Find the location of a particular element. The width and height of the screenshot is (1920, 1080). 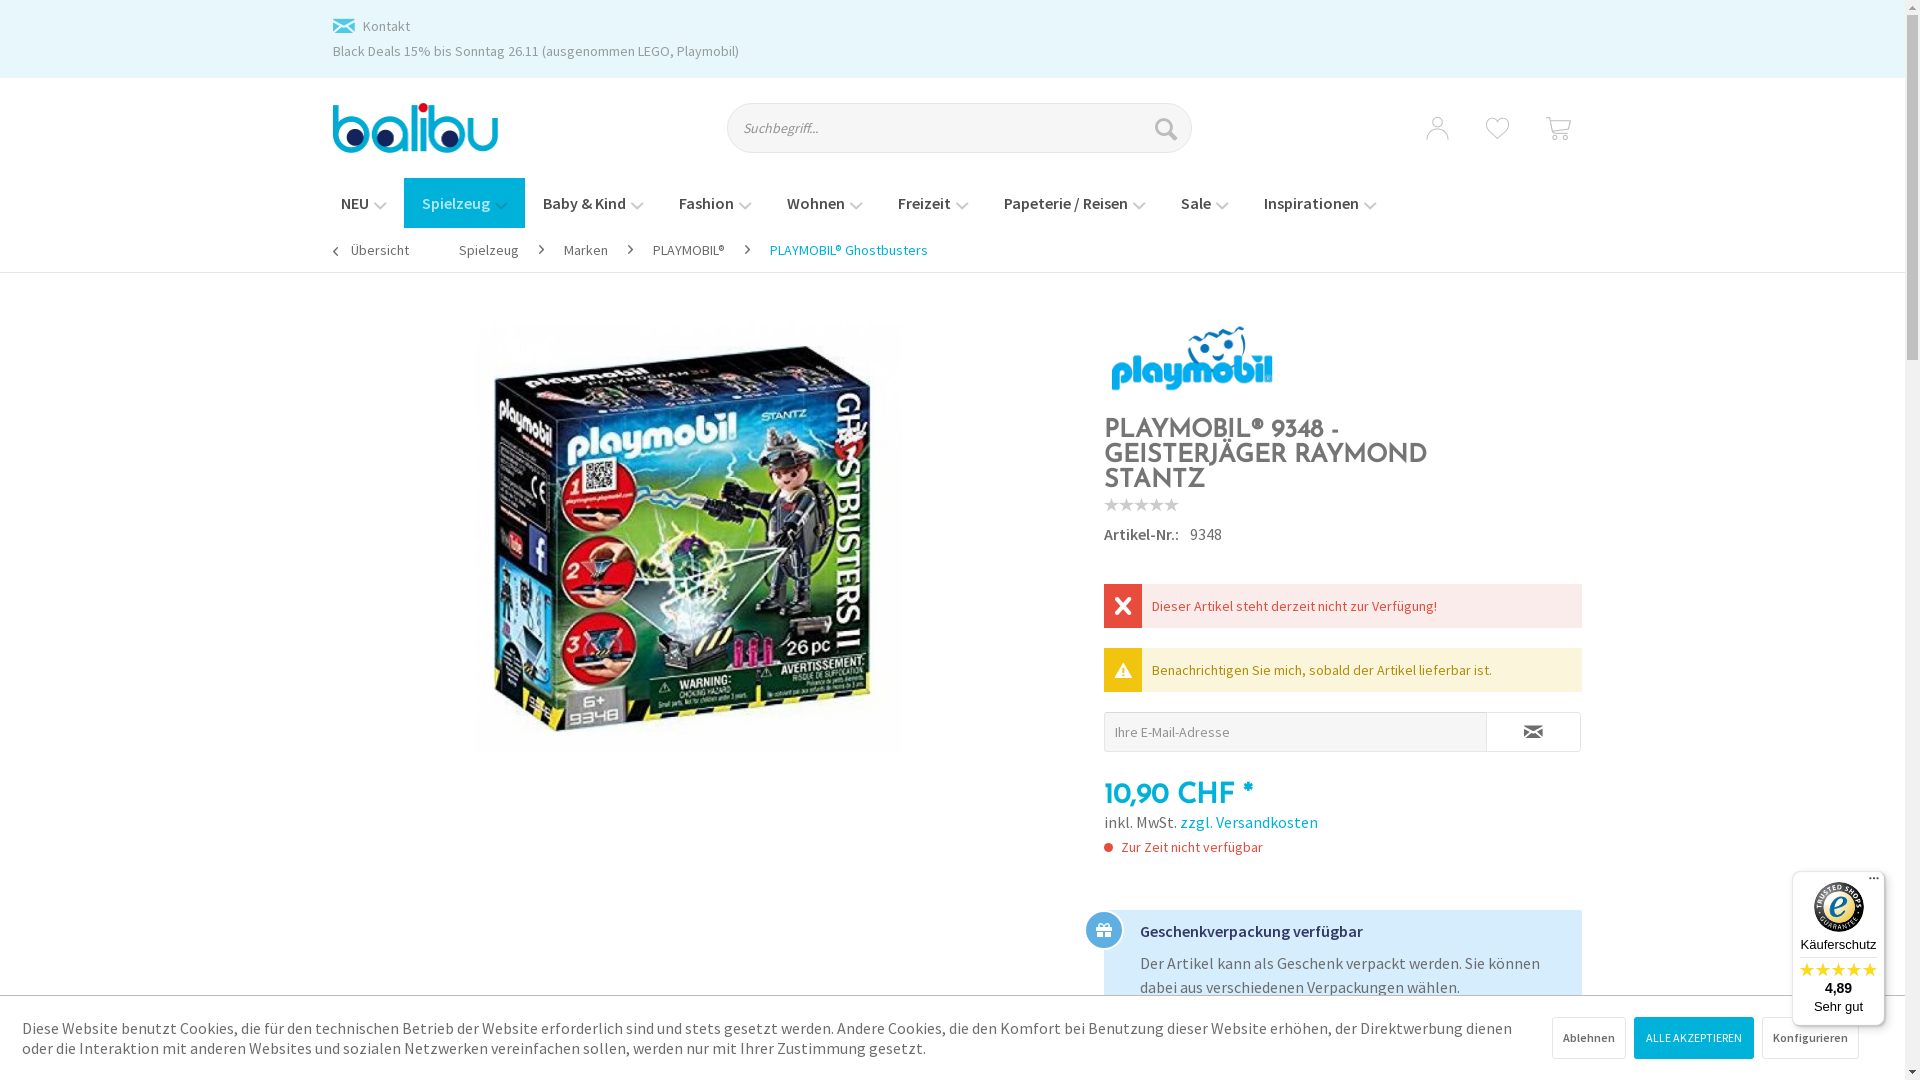

Inspirationen is located at coordinates (1320, 203).